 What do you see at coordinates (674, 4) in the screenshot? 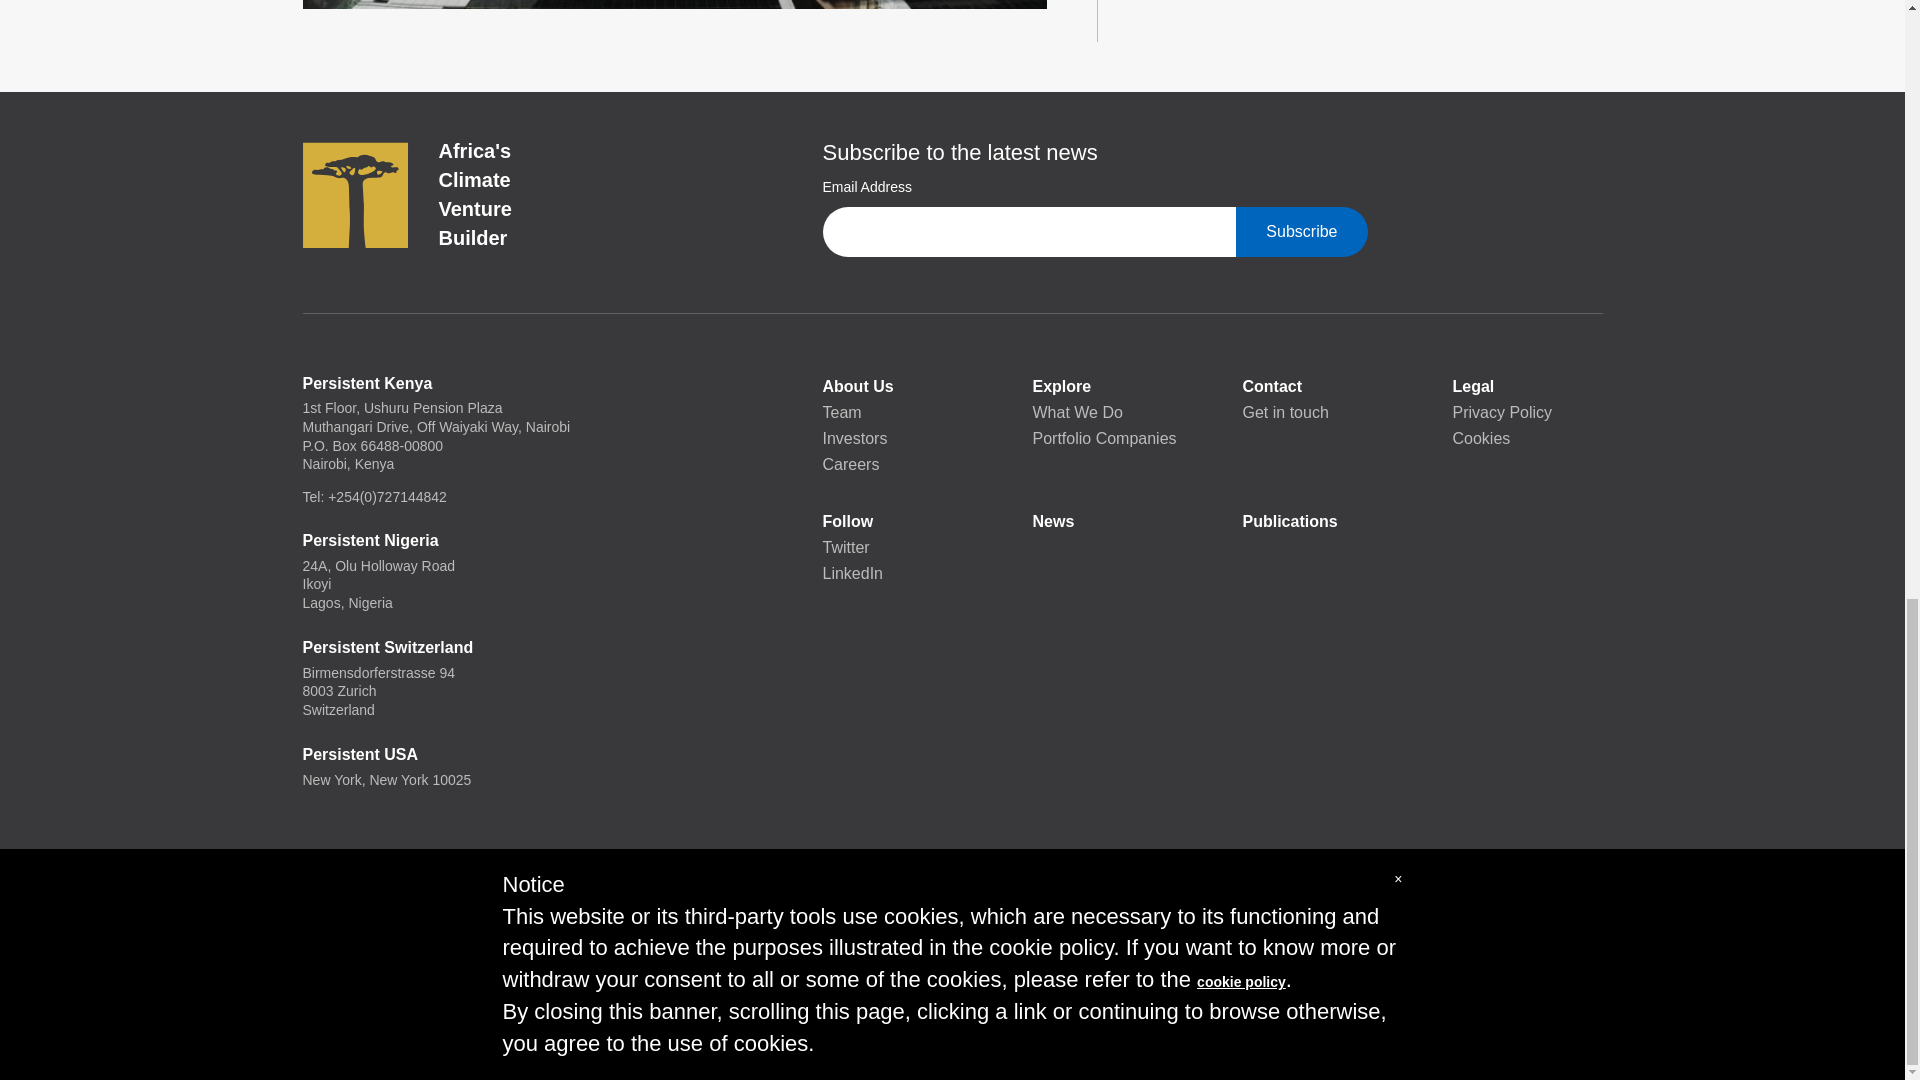
I see `created by dji camera` at bounding box center [674, 4].